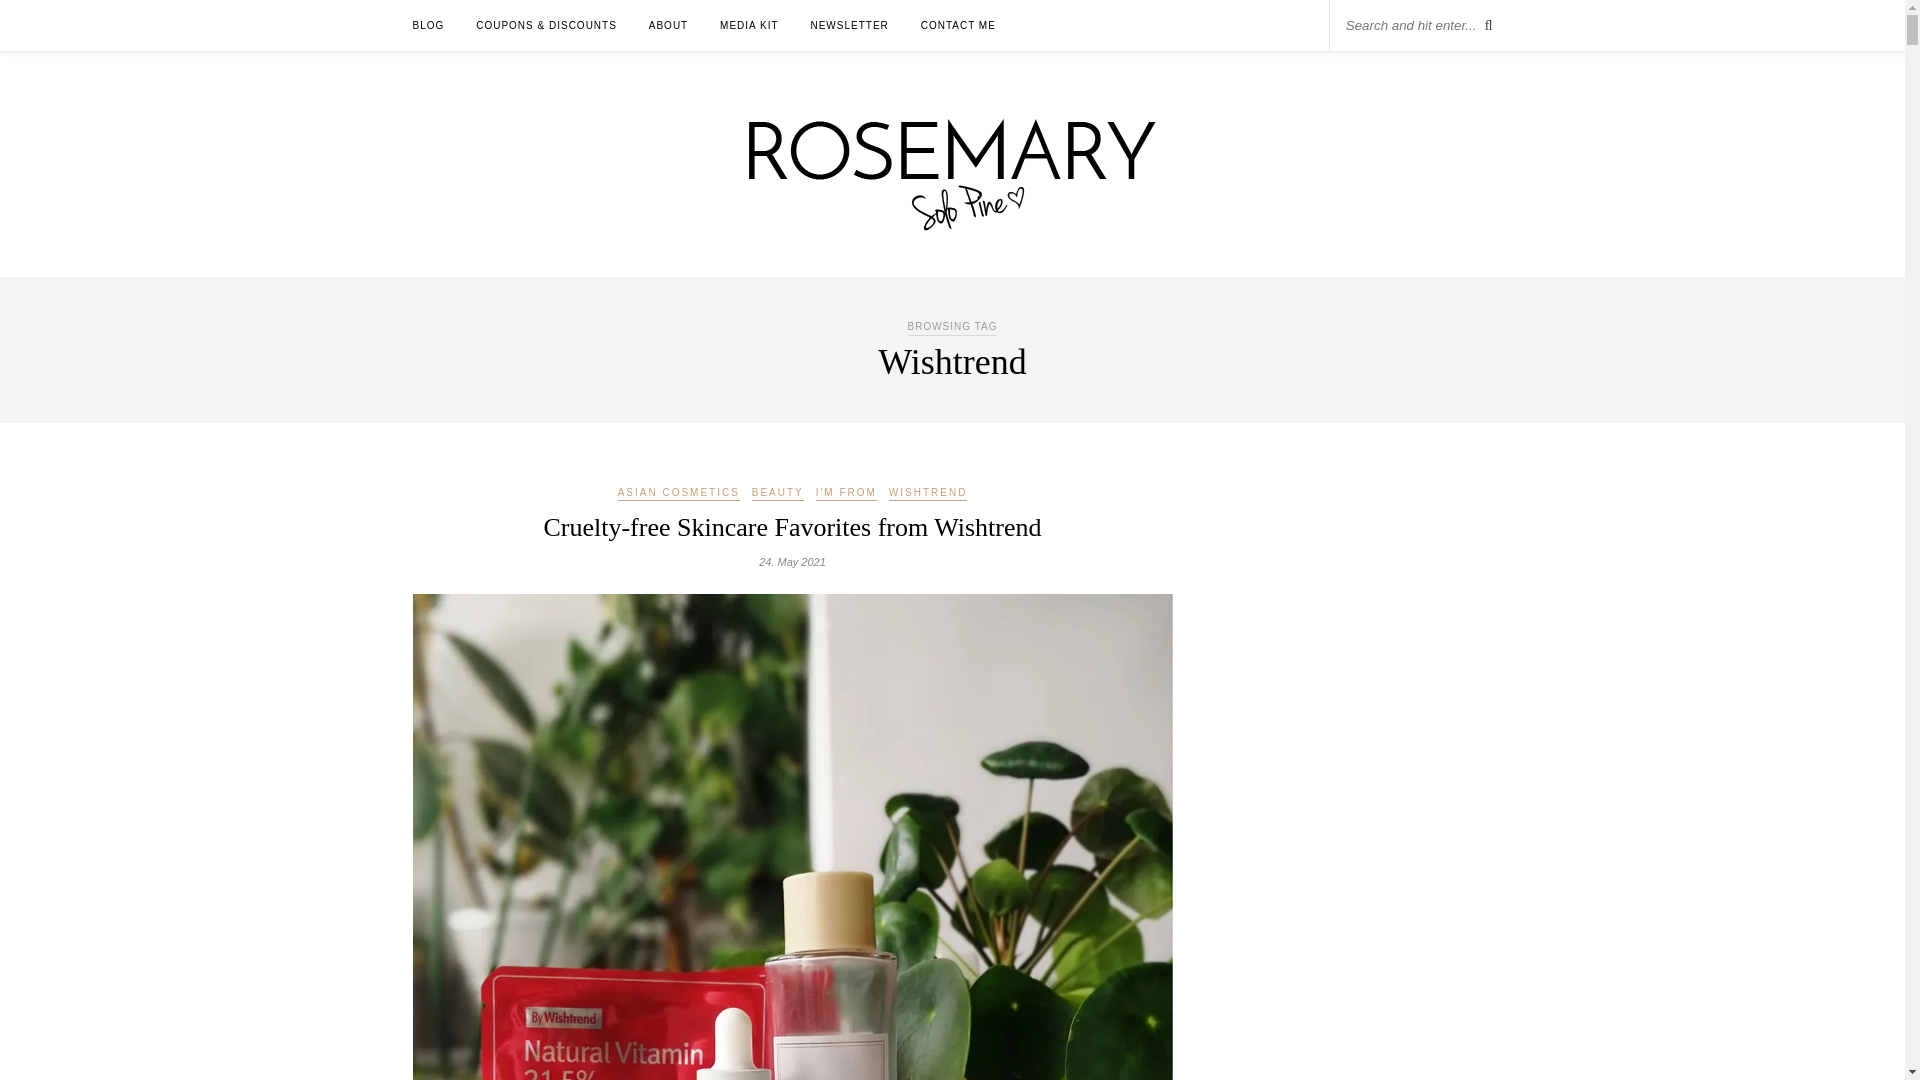 The height and width of the screenshot is (1080, 1920). Describe the element at coordinates (678, 494) in the screenshot. I see `View all posts in asian cosmetics` at that location.